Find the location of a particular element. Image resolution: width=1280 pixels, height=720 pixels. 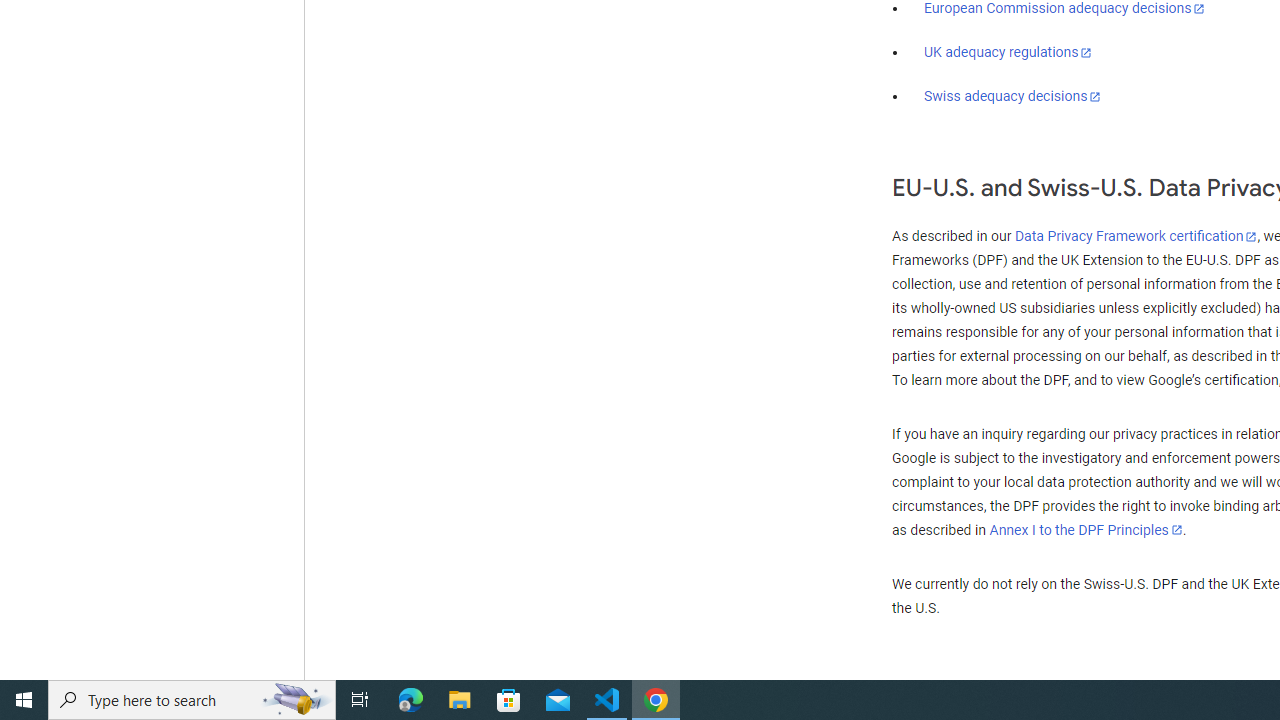

UK adequacy regulations is located at coordinates (1008, 52).